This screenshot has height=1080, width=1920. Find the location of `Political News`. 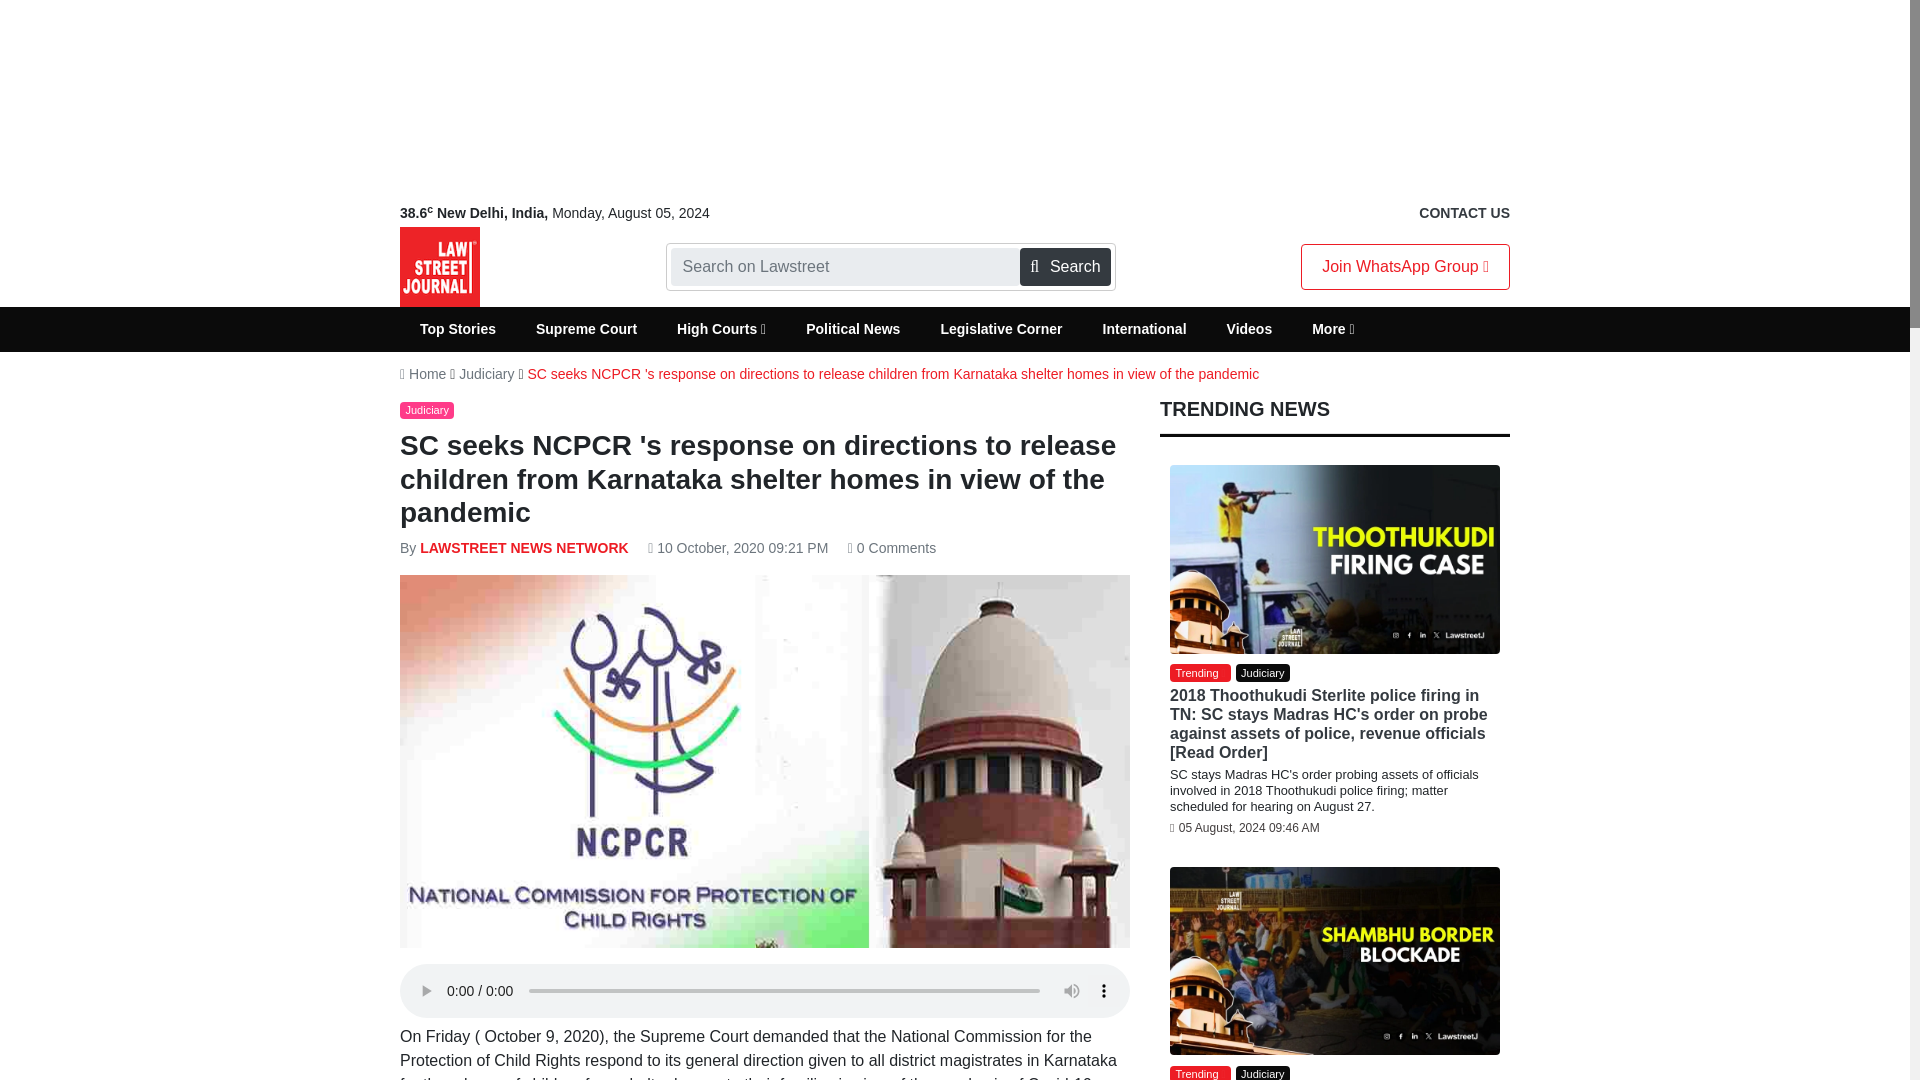

Political News is located at coordinates (852, 329).